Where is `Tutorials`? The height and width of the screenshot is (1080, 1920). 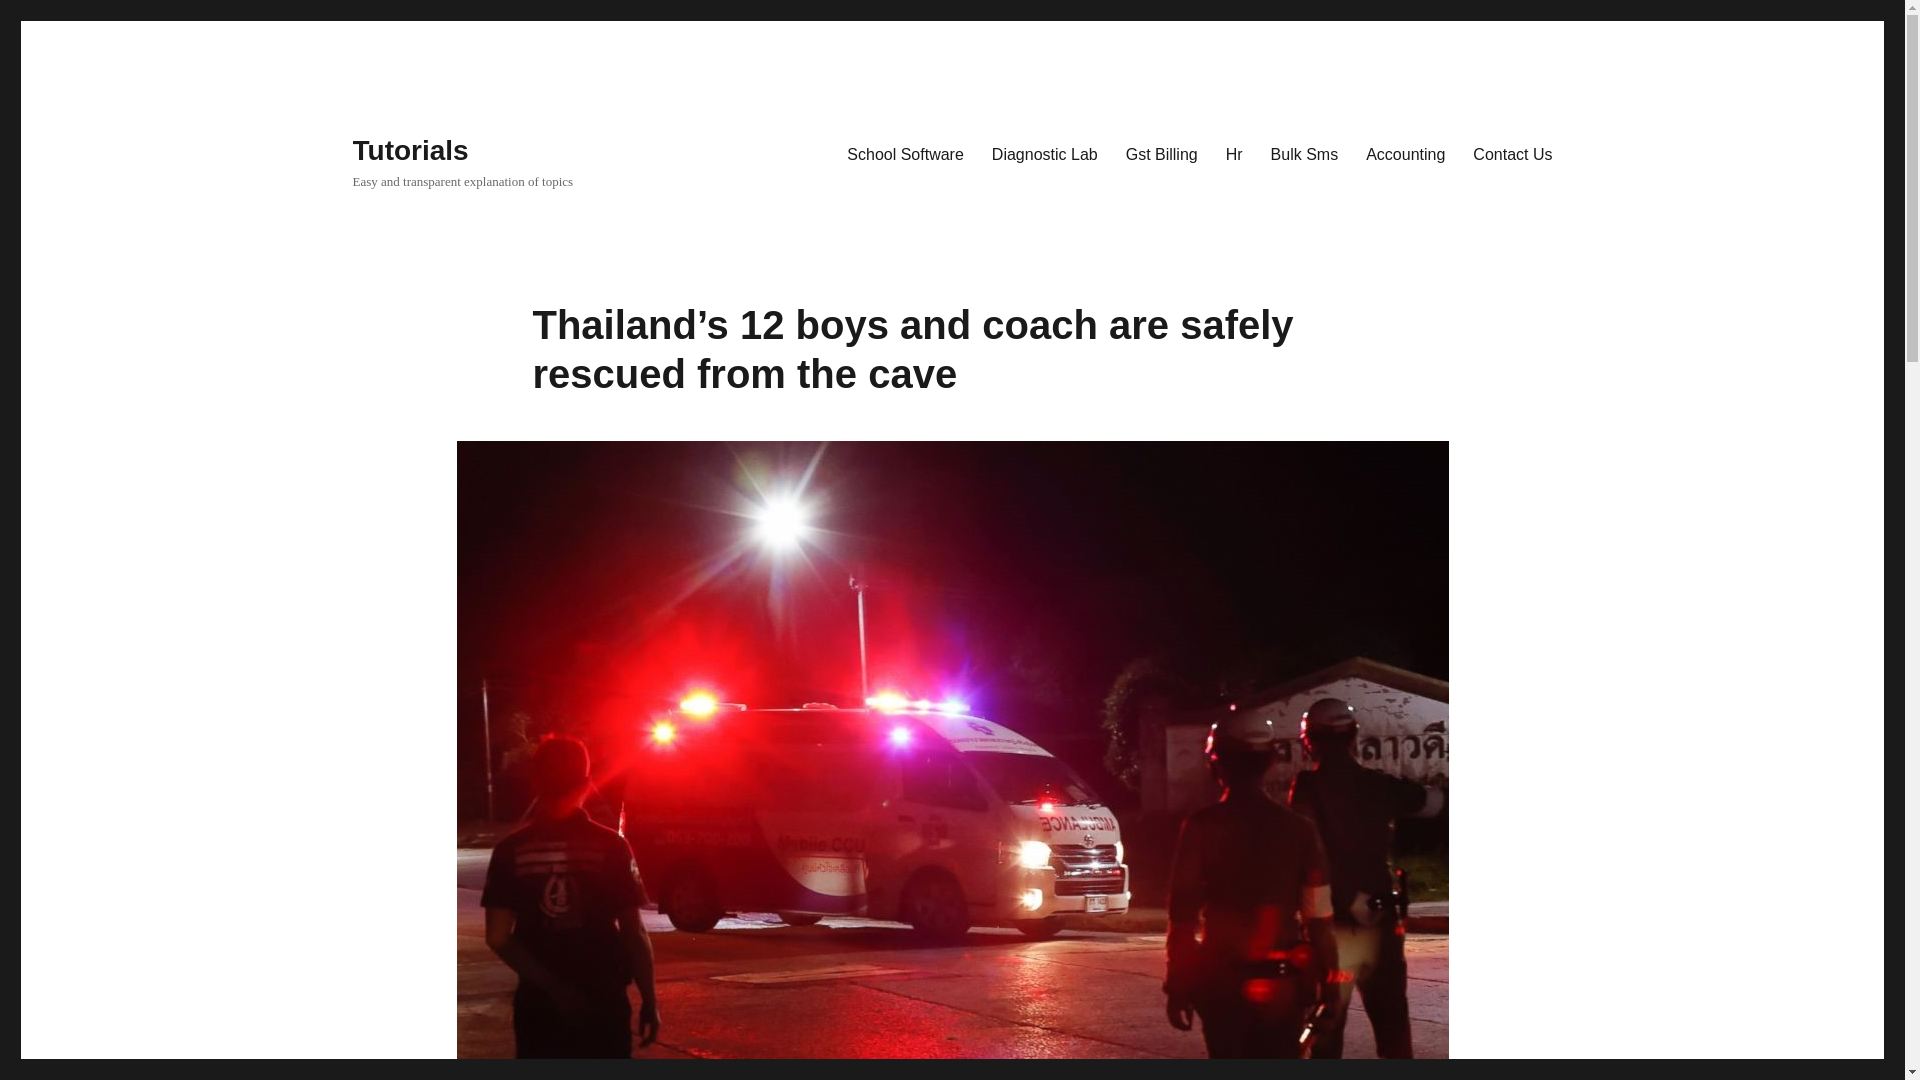
Tutorials is located at coordinates (410, 150).